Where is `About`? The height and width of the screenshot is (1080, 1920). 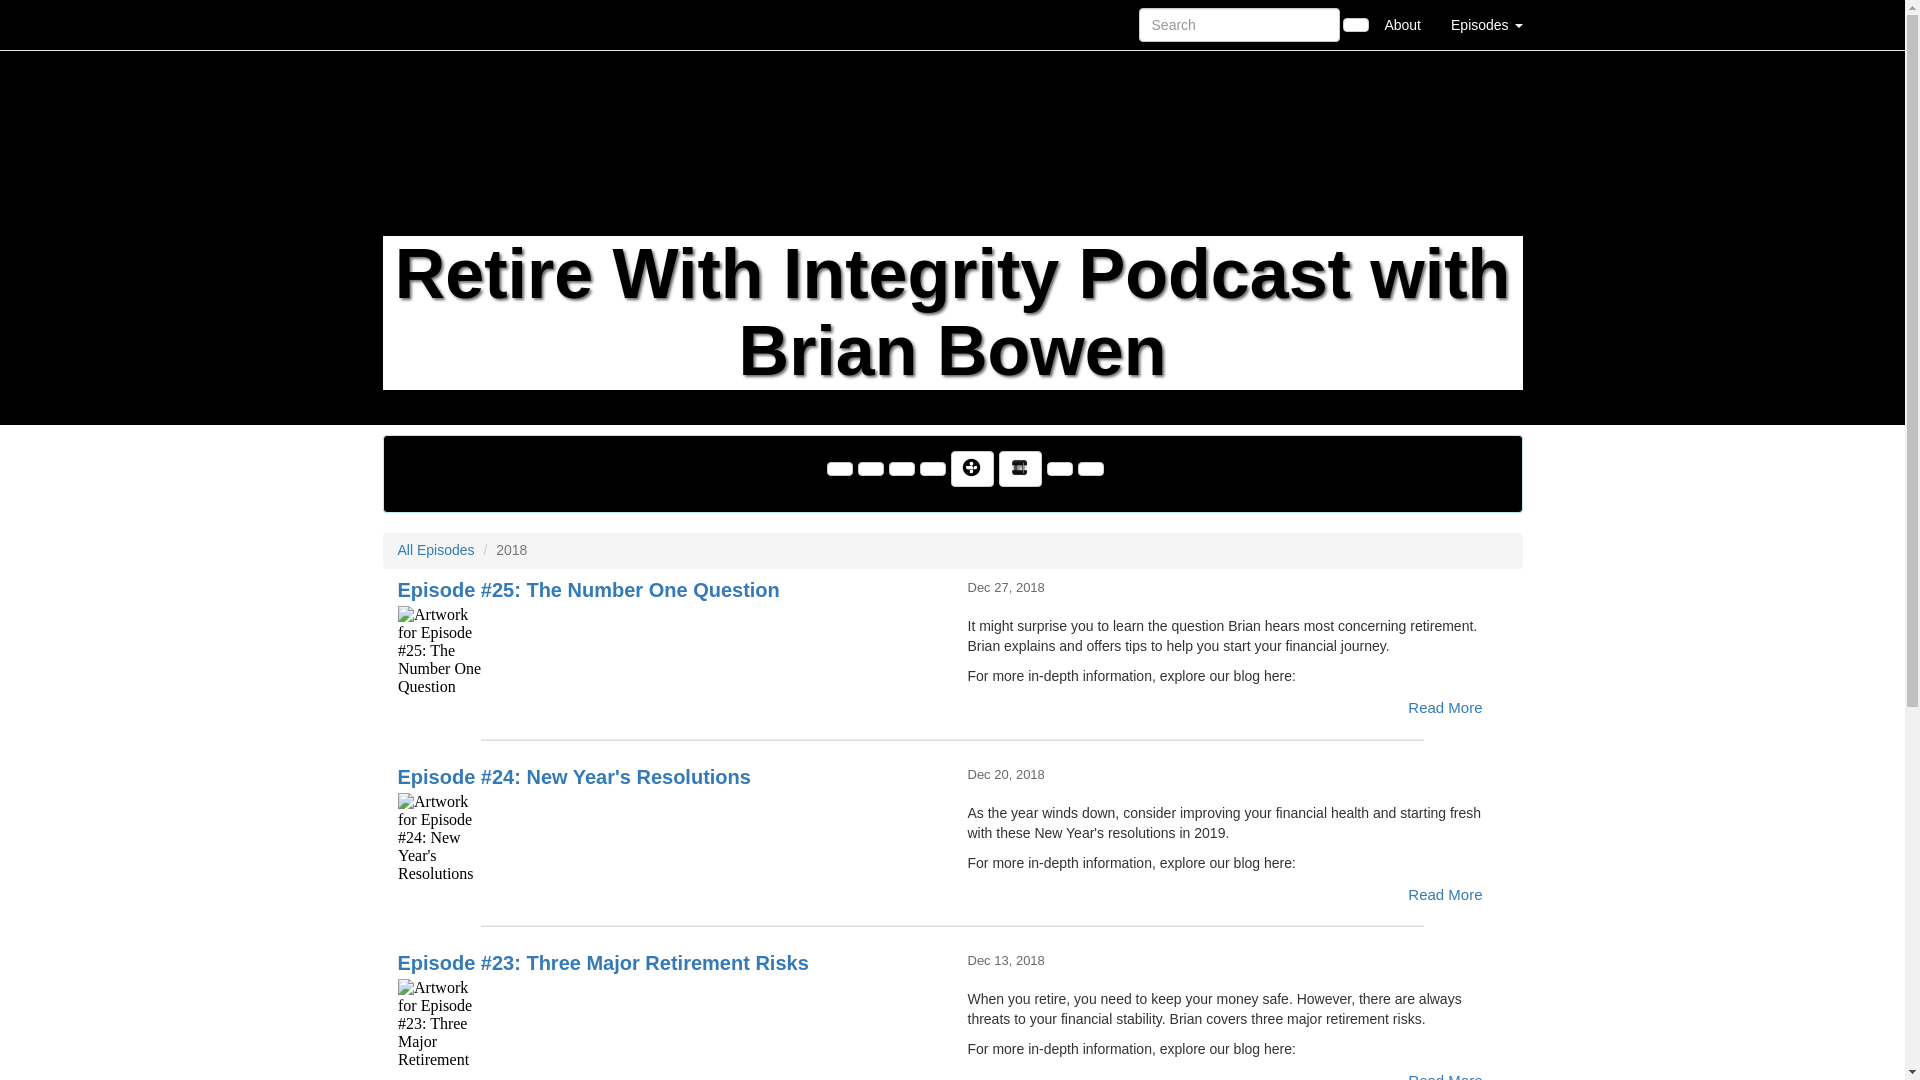 About is located at coordinates (1402, 24).